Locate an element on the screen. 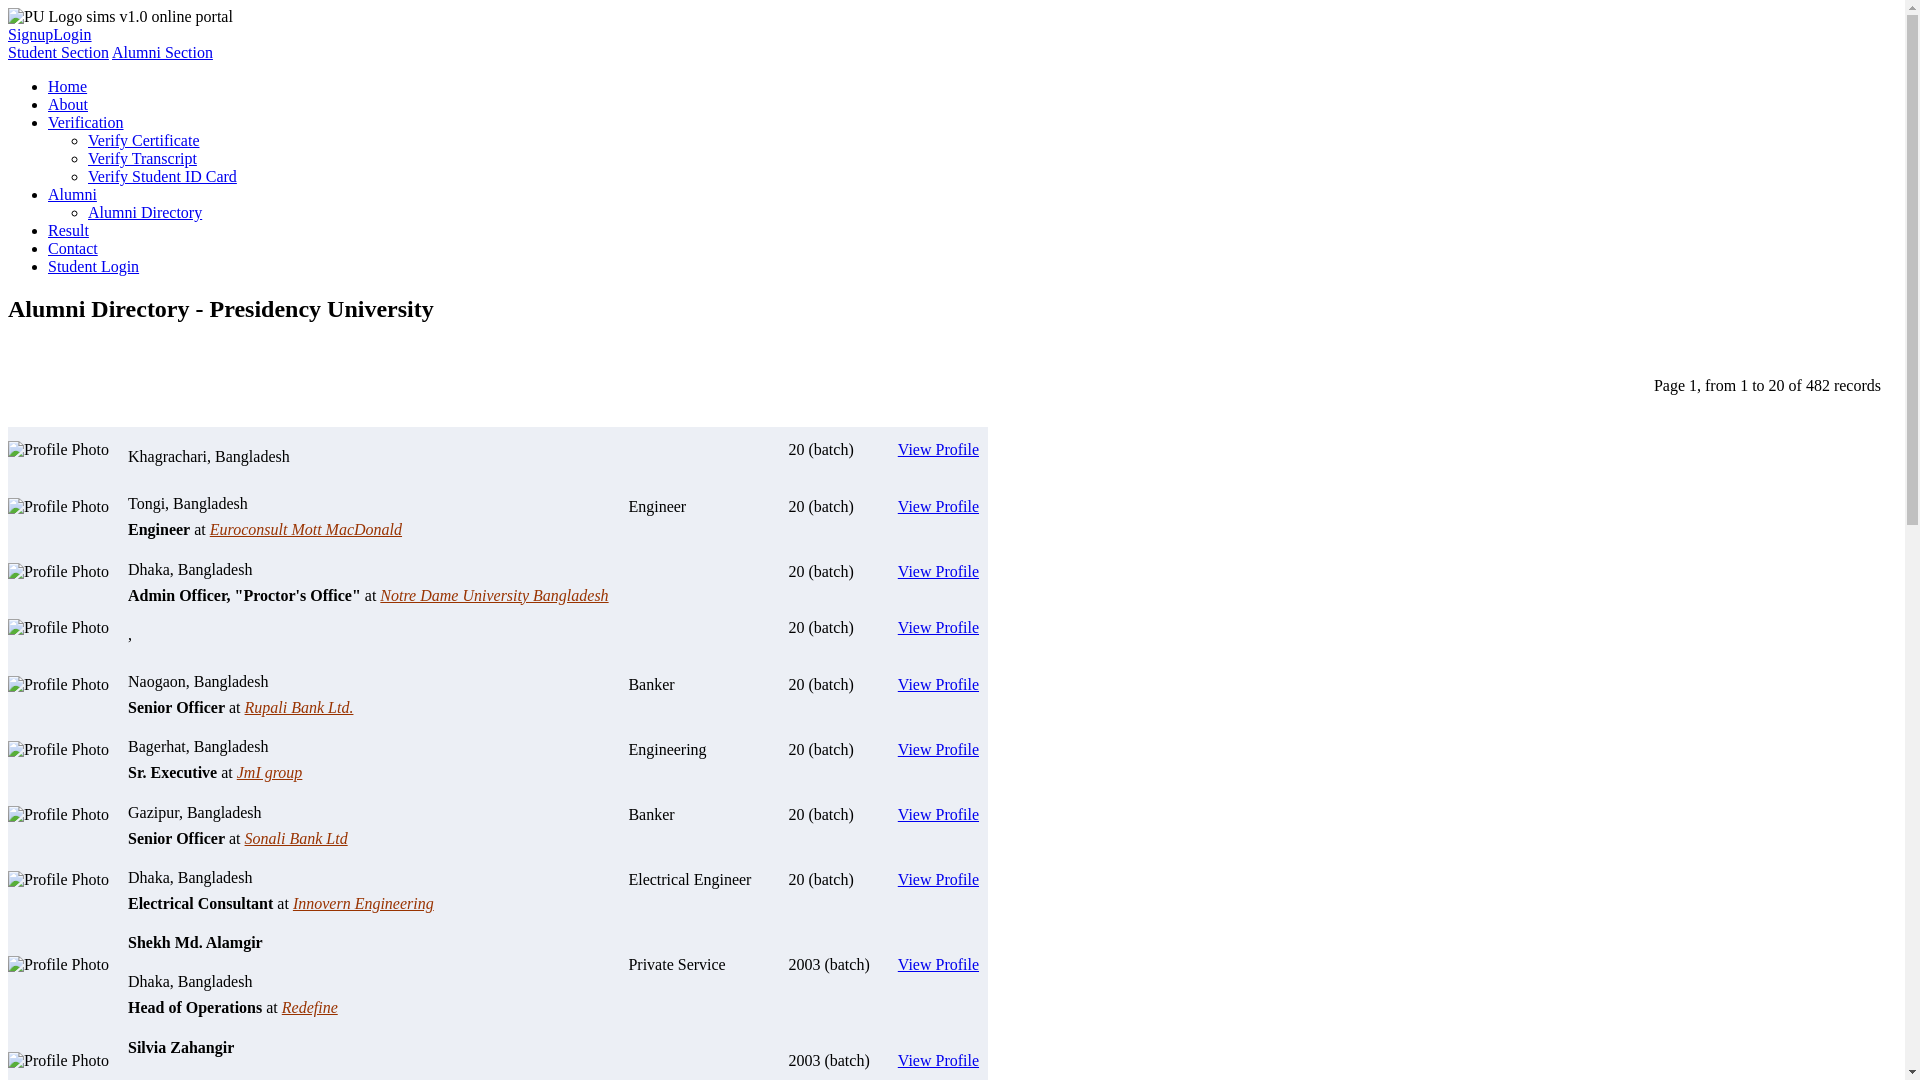 The height and width of the screenshot is (1080, 1920). View Profile is located at coordinates (938, 684).